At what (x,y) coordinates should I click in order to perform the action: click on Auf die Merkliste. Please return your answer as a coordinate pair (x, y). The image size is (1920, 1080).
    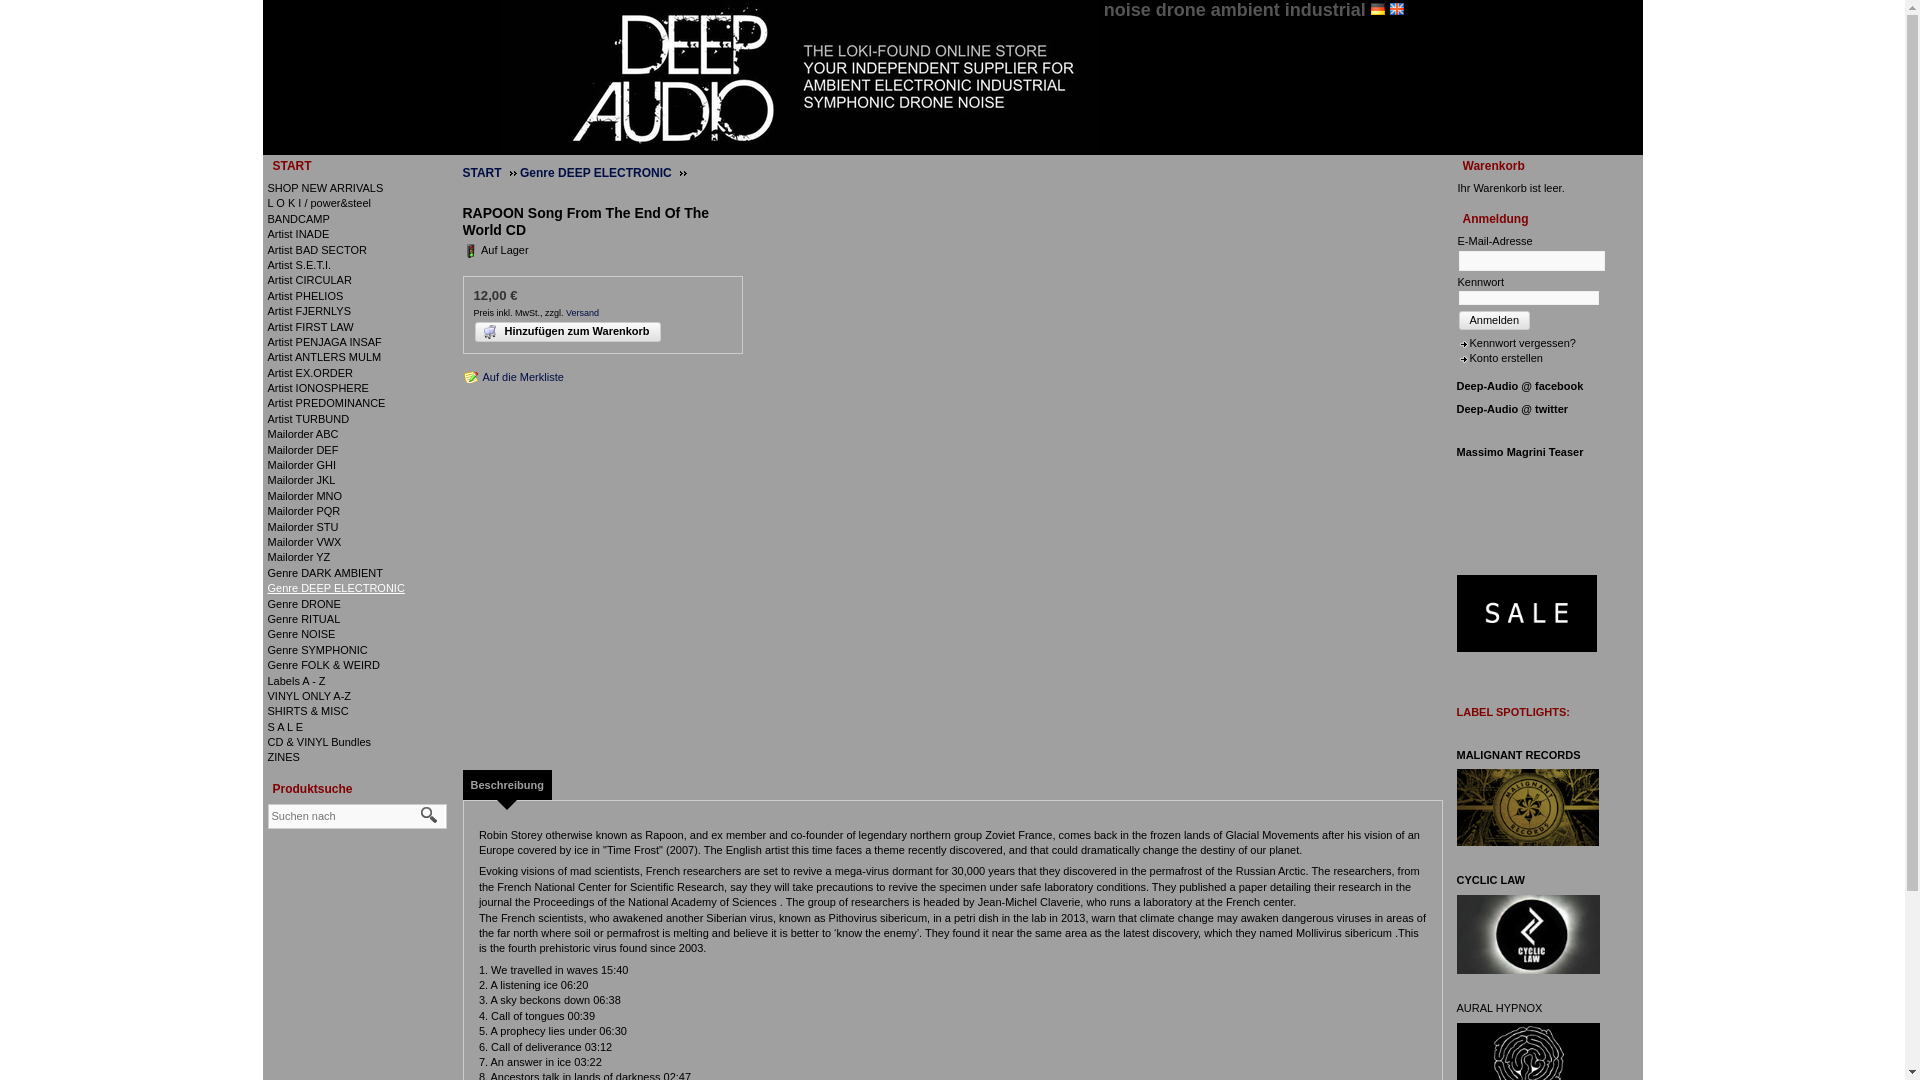
    Looking at the image, I should click on (512, 376).